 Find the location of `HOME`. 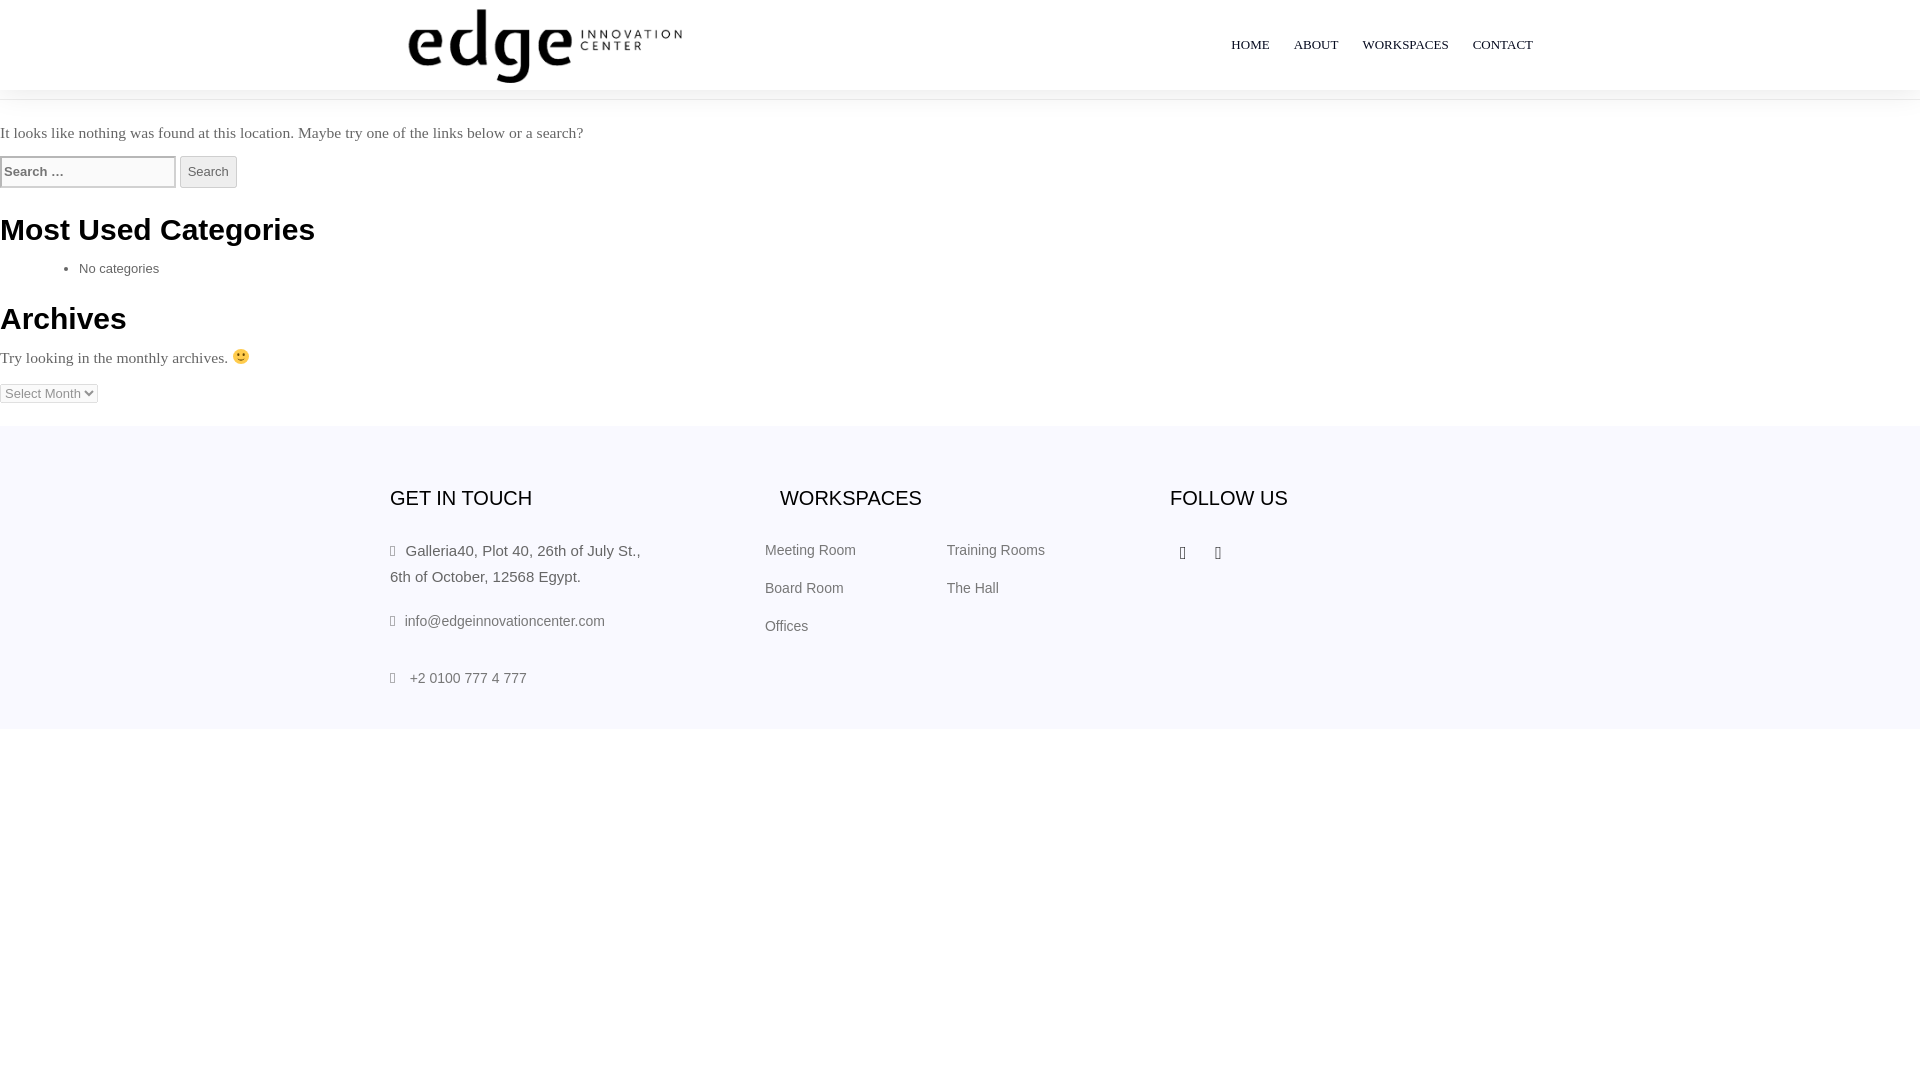

HOME is located at coordinates (1250, 44).